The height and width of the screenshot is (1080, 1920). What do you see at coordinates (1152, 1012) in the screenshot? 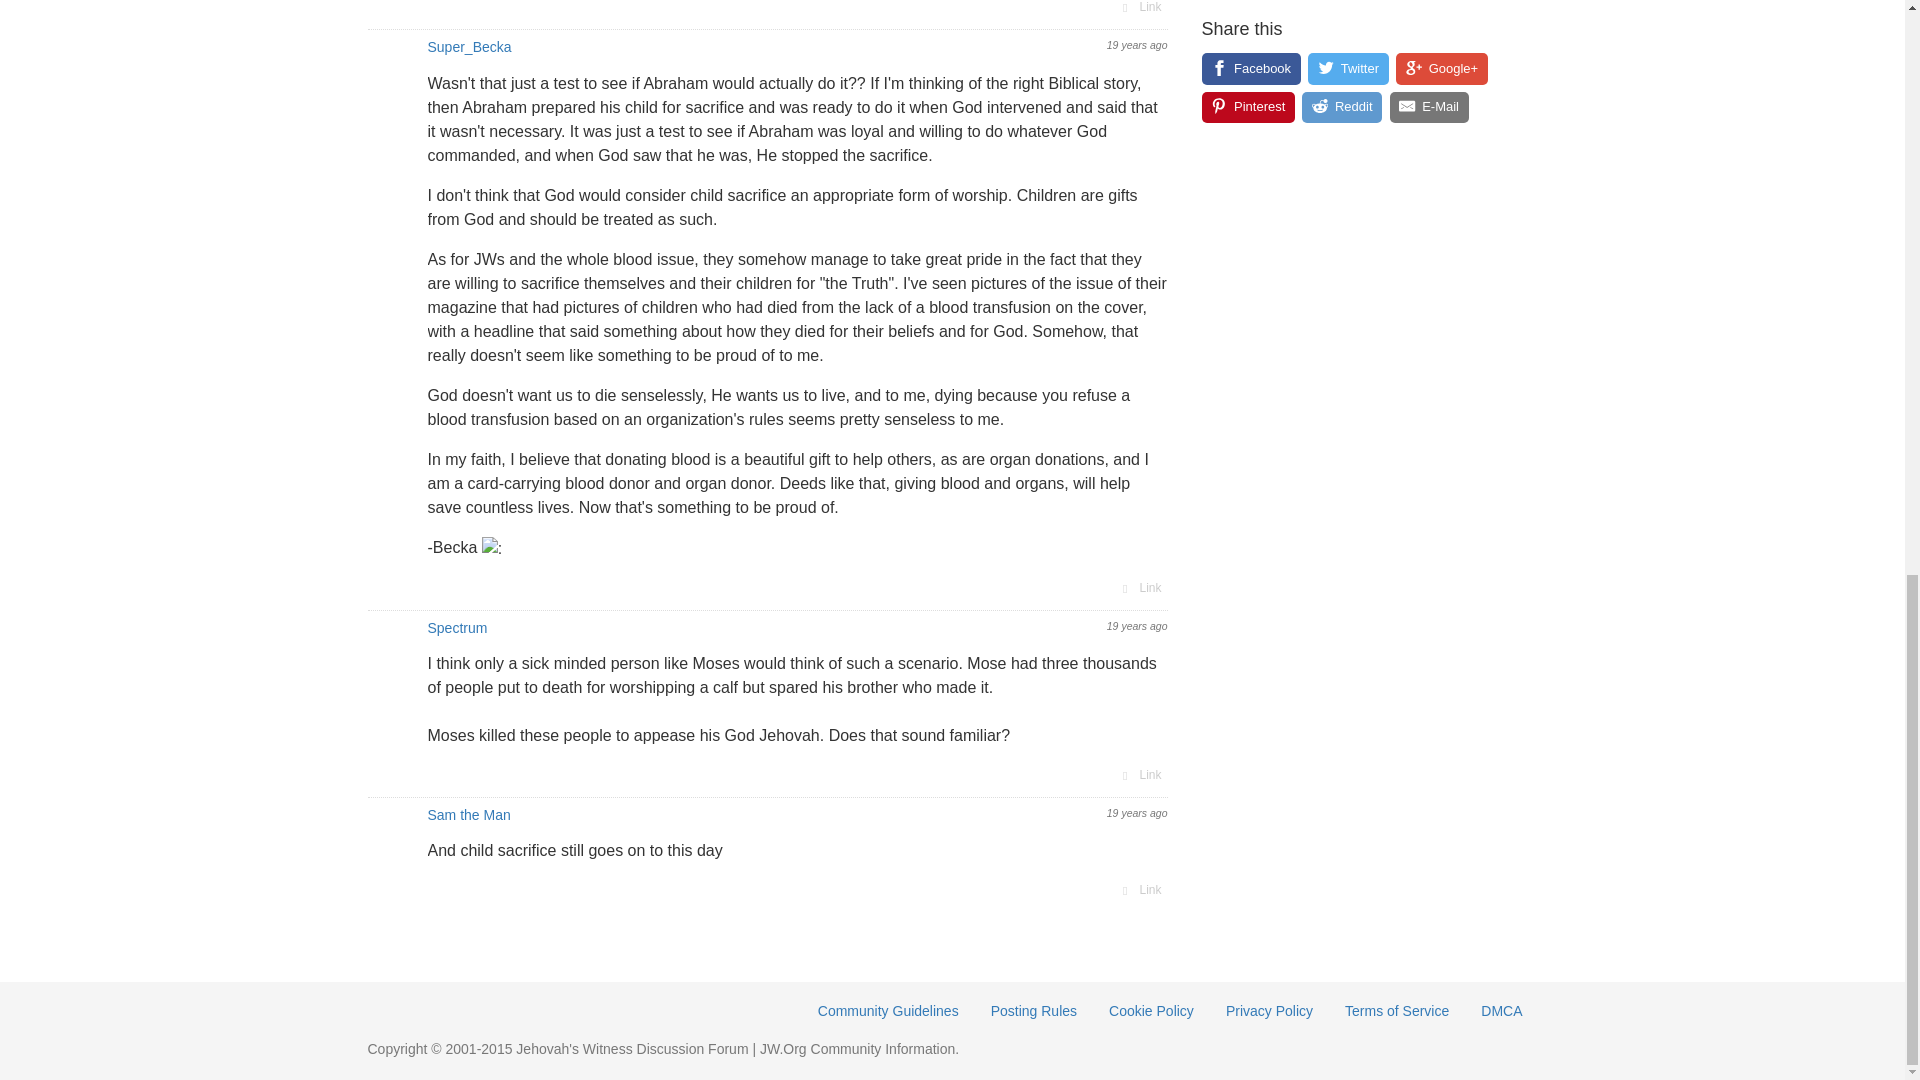
I see `Cookie Policy` at bounding box center [1152, 1012].